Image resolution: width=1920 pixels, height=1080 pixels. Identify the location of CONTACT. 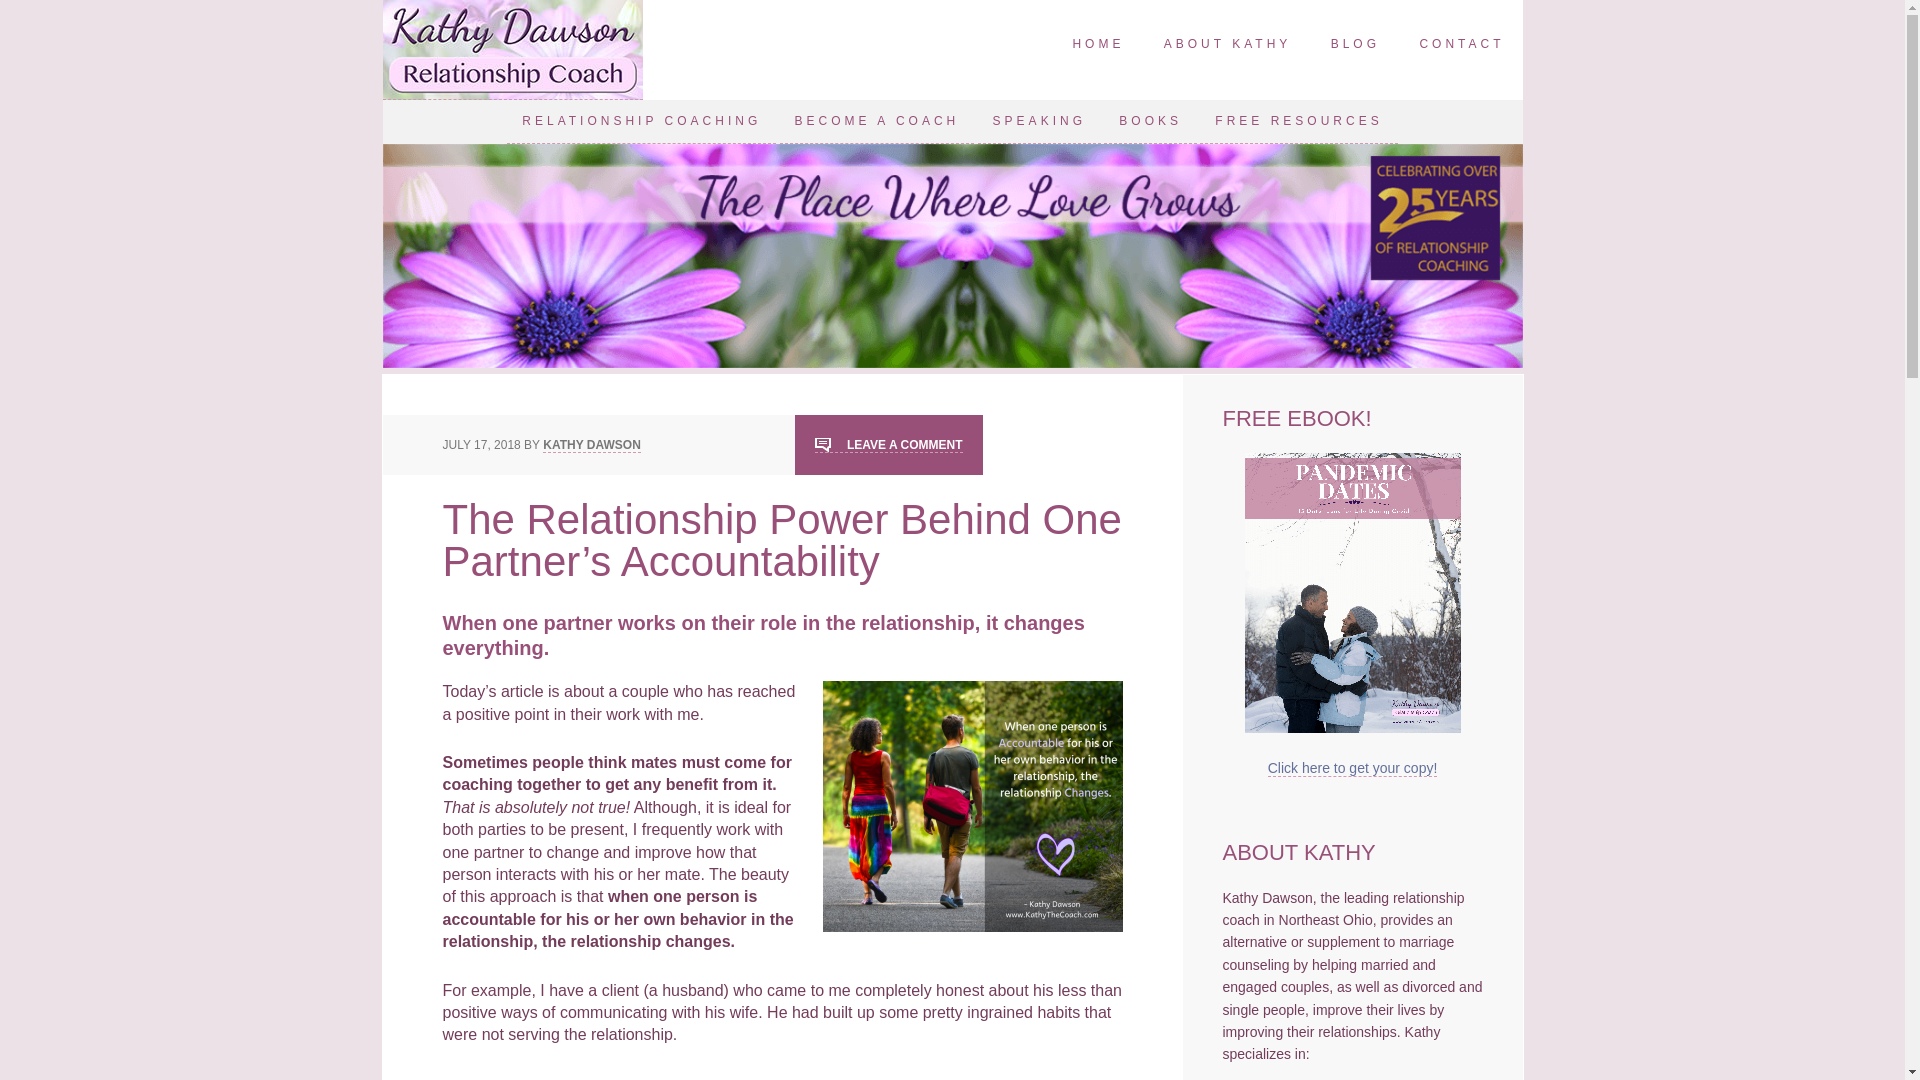
(1462, 45).